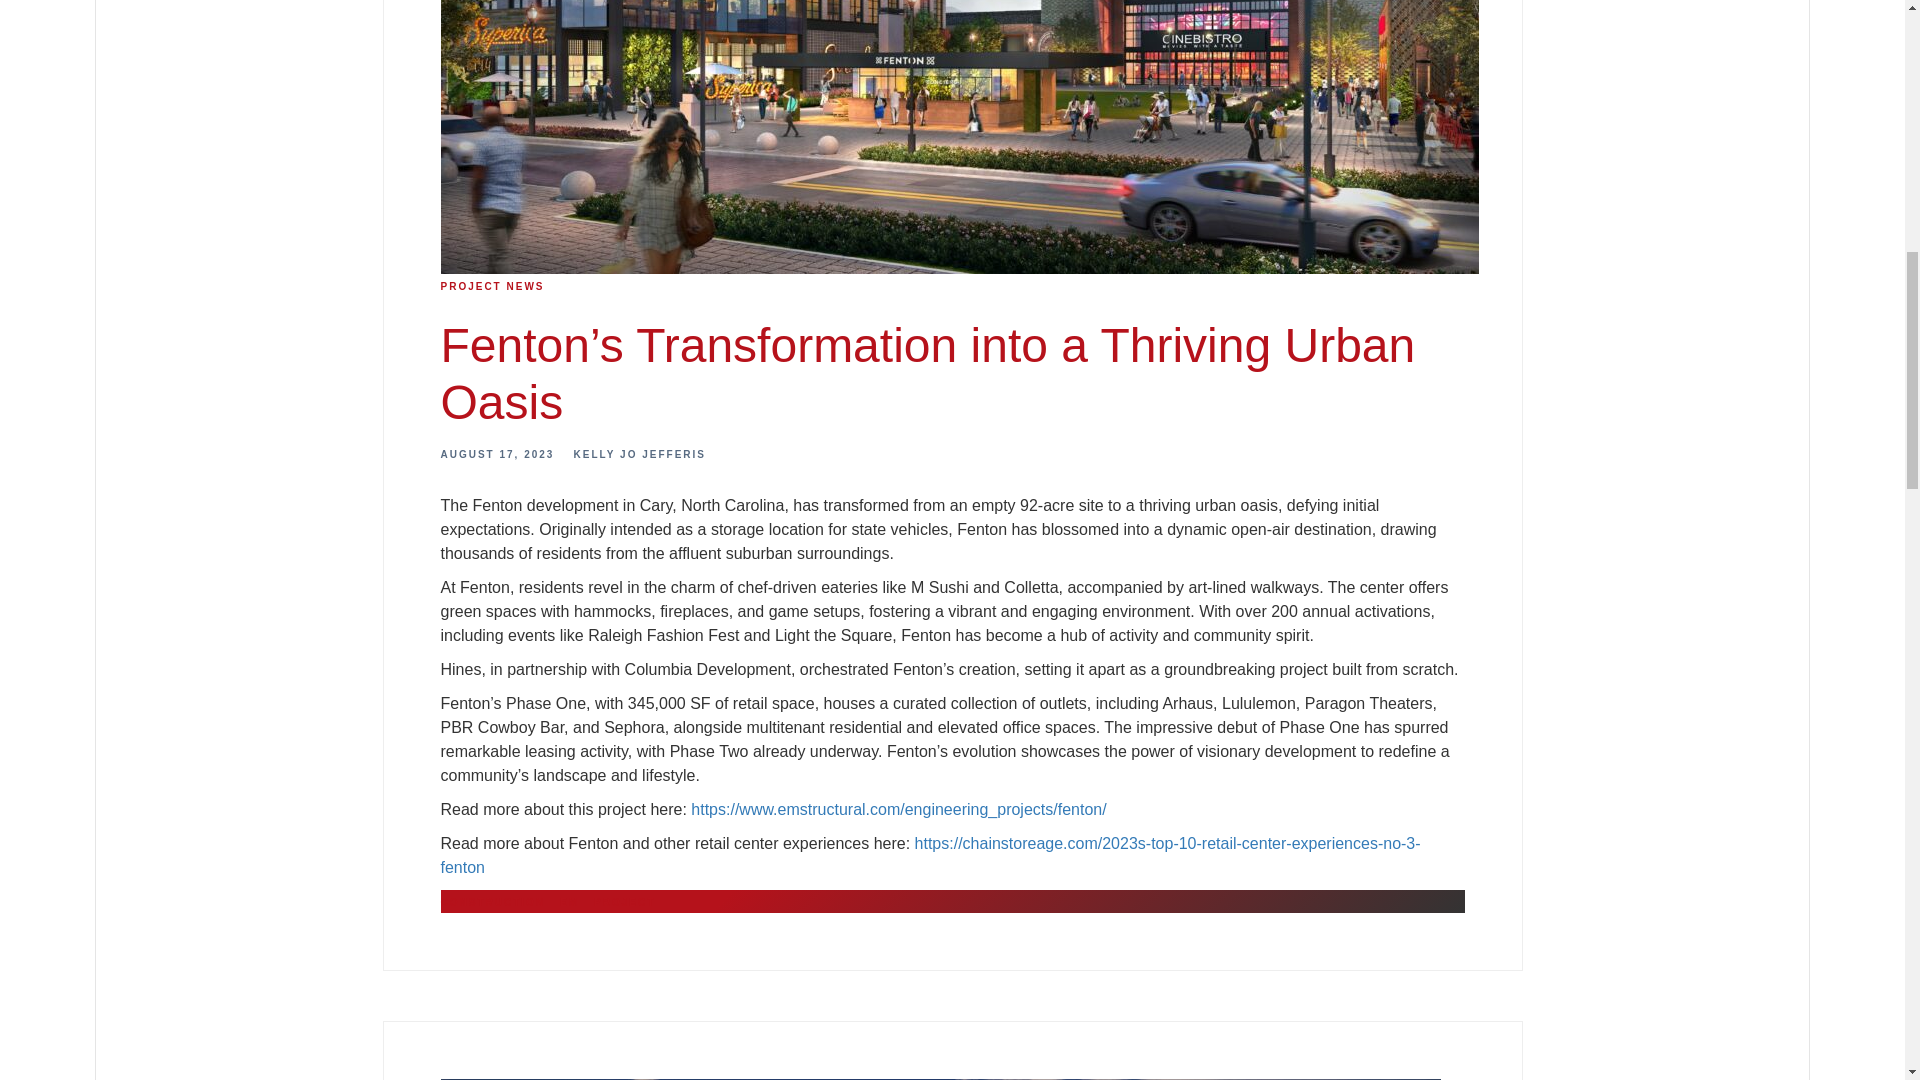 The height and width of the screenshot is (1080, 1920). I want to click on EM, so click(570, 902).